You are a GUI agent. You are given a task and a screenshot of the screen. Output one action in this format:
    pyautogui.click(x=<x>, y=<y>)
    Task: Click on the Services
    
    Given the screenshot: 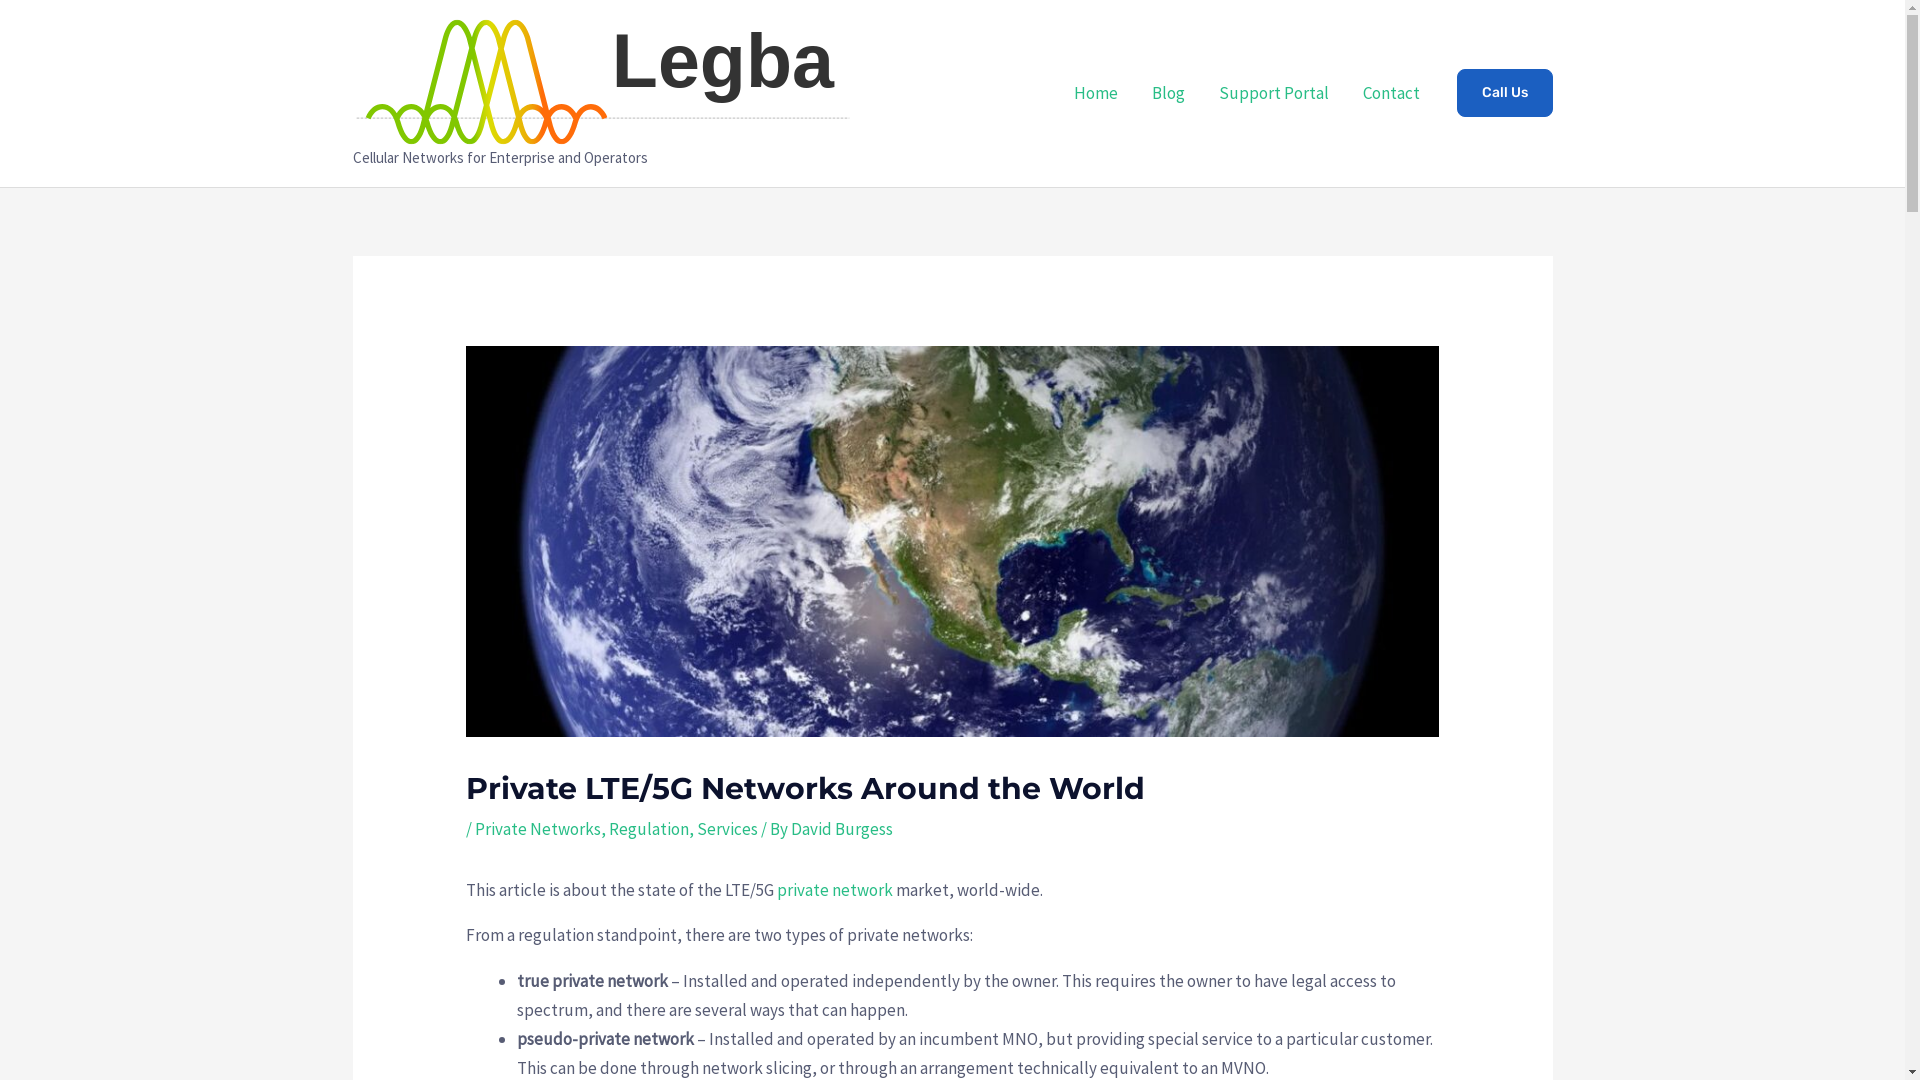 What is the action you would take?
    pyautogui.click(x=728, y=829)
    